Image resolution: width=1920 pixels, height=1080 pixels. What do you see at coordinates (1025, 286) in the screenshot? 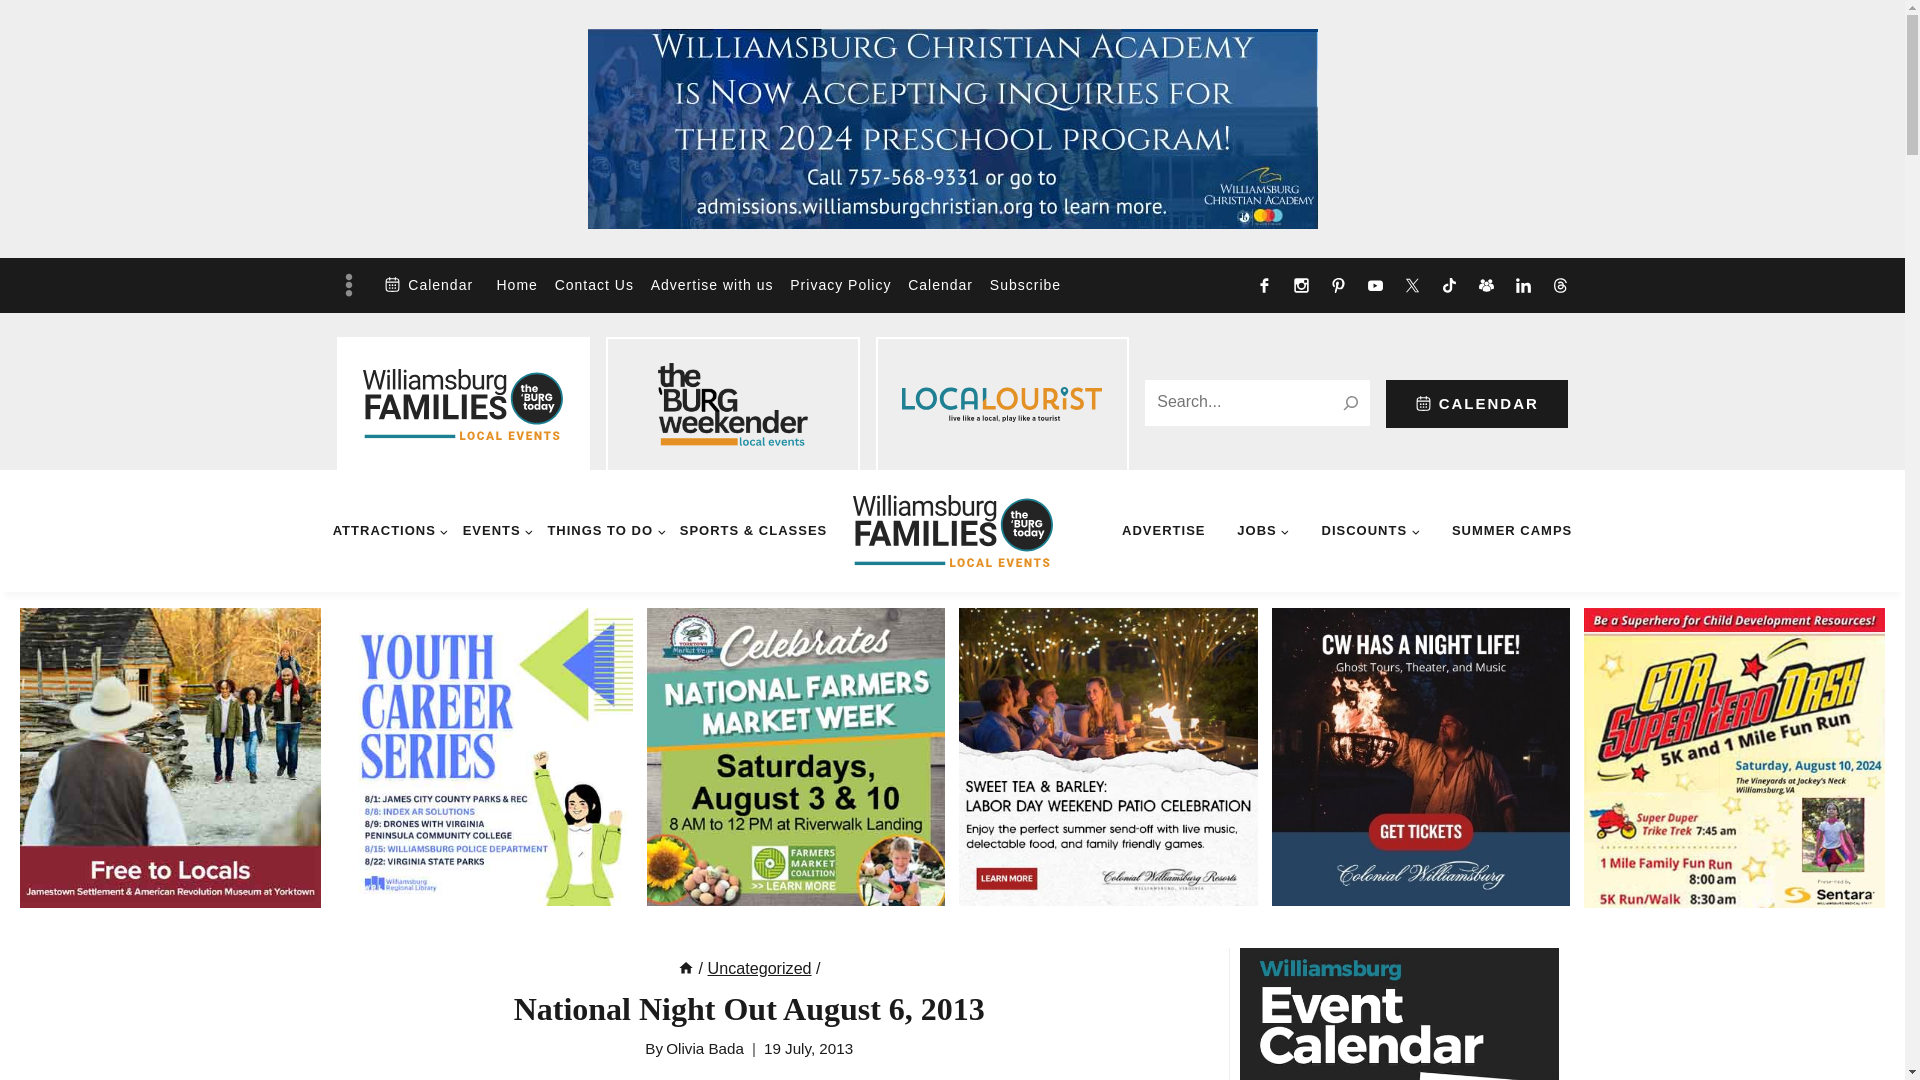
I see `Subscribe` at bounding box center [1025, 286].